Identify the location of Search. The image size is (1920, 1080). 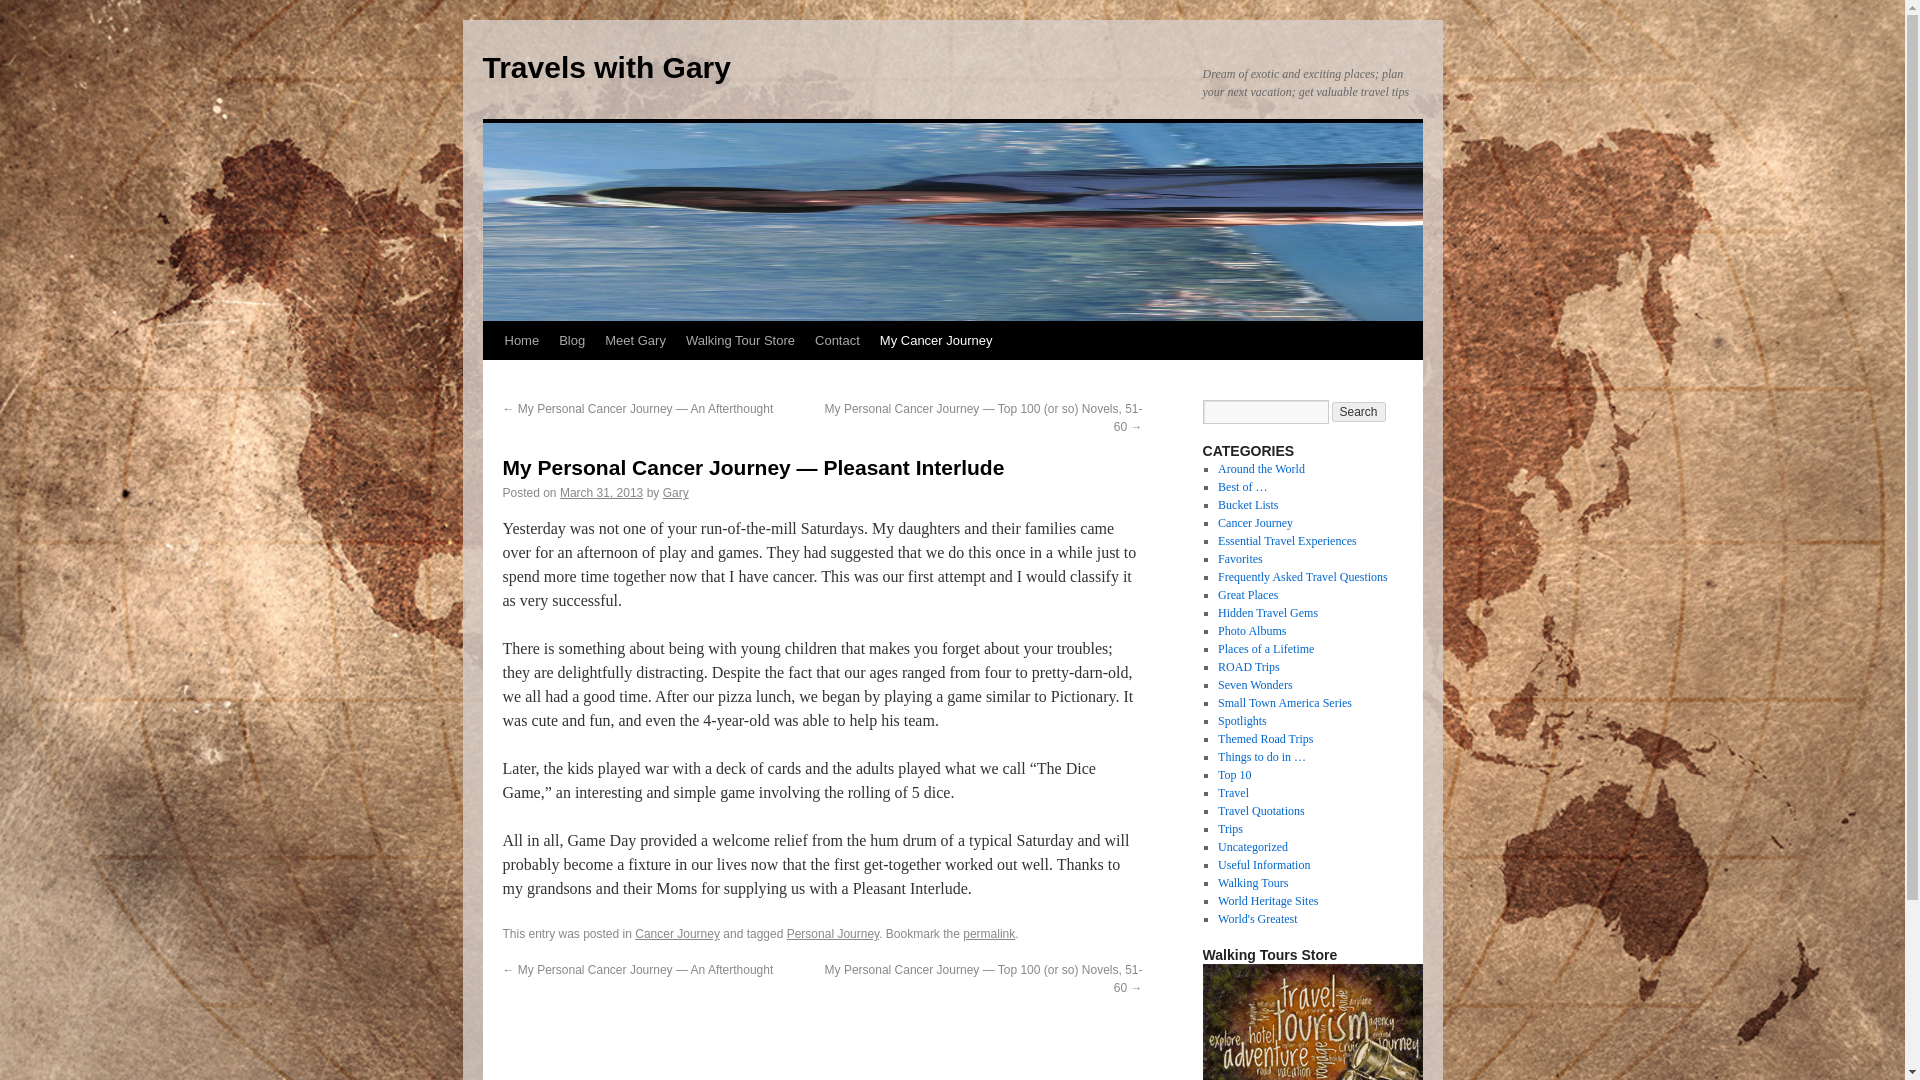
(1359, 412).